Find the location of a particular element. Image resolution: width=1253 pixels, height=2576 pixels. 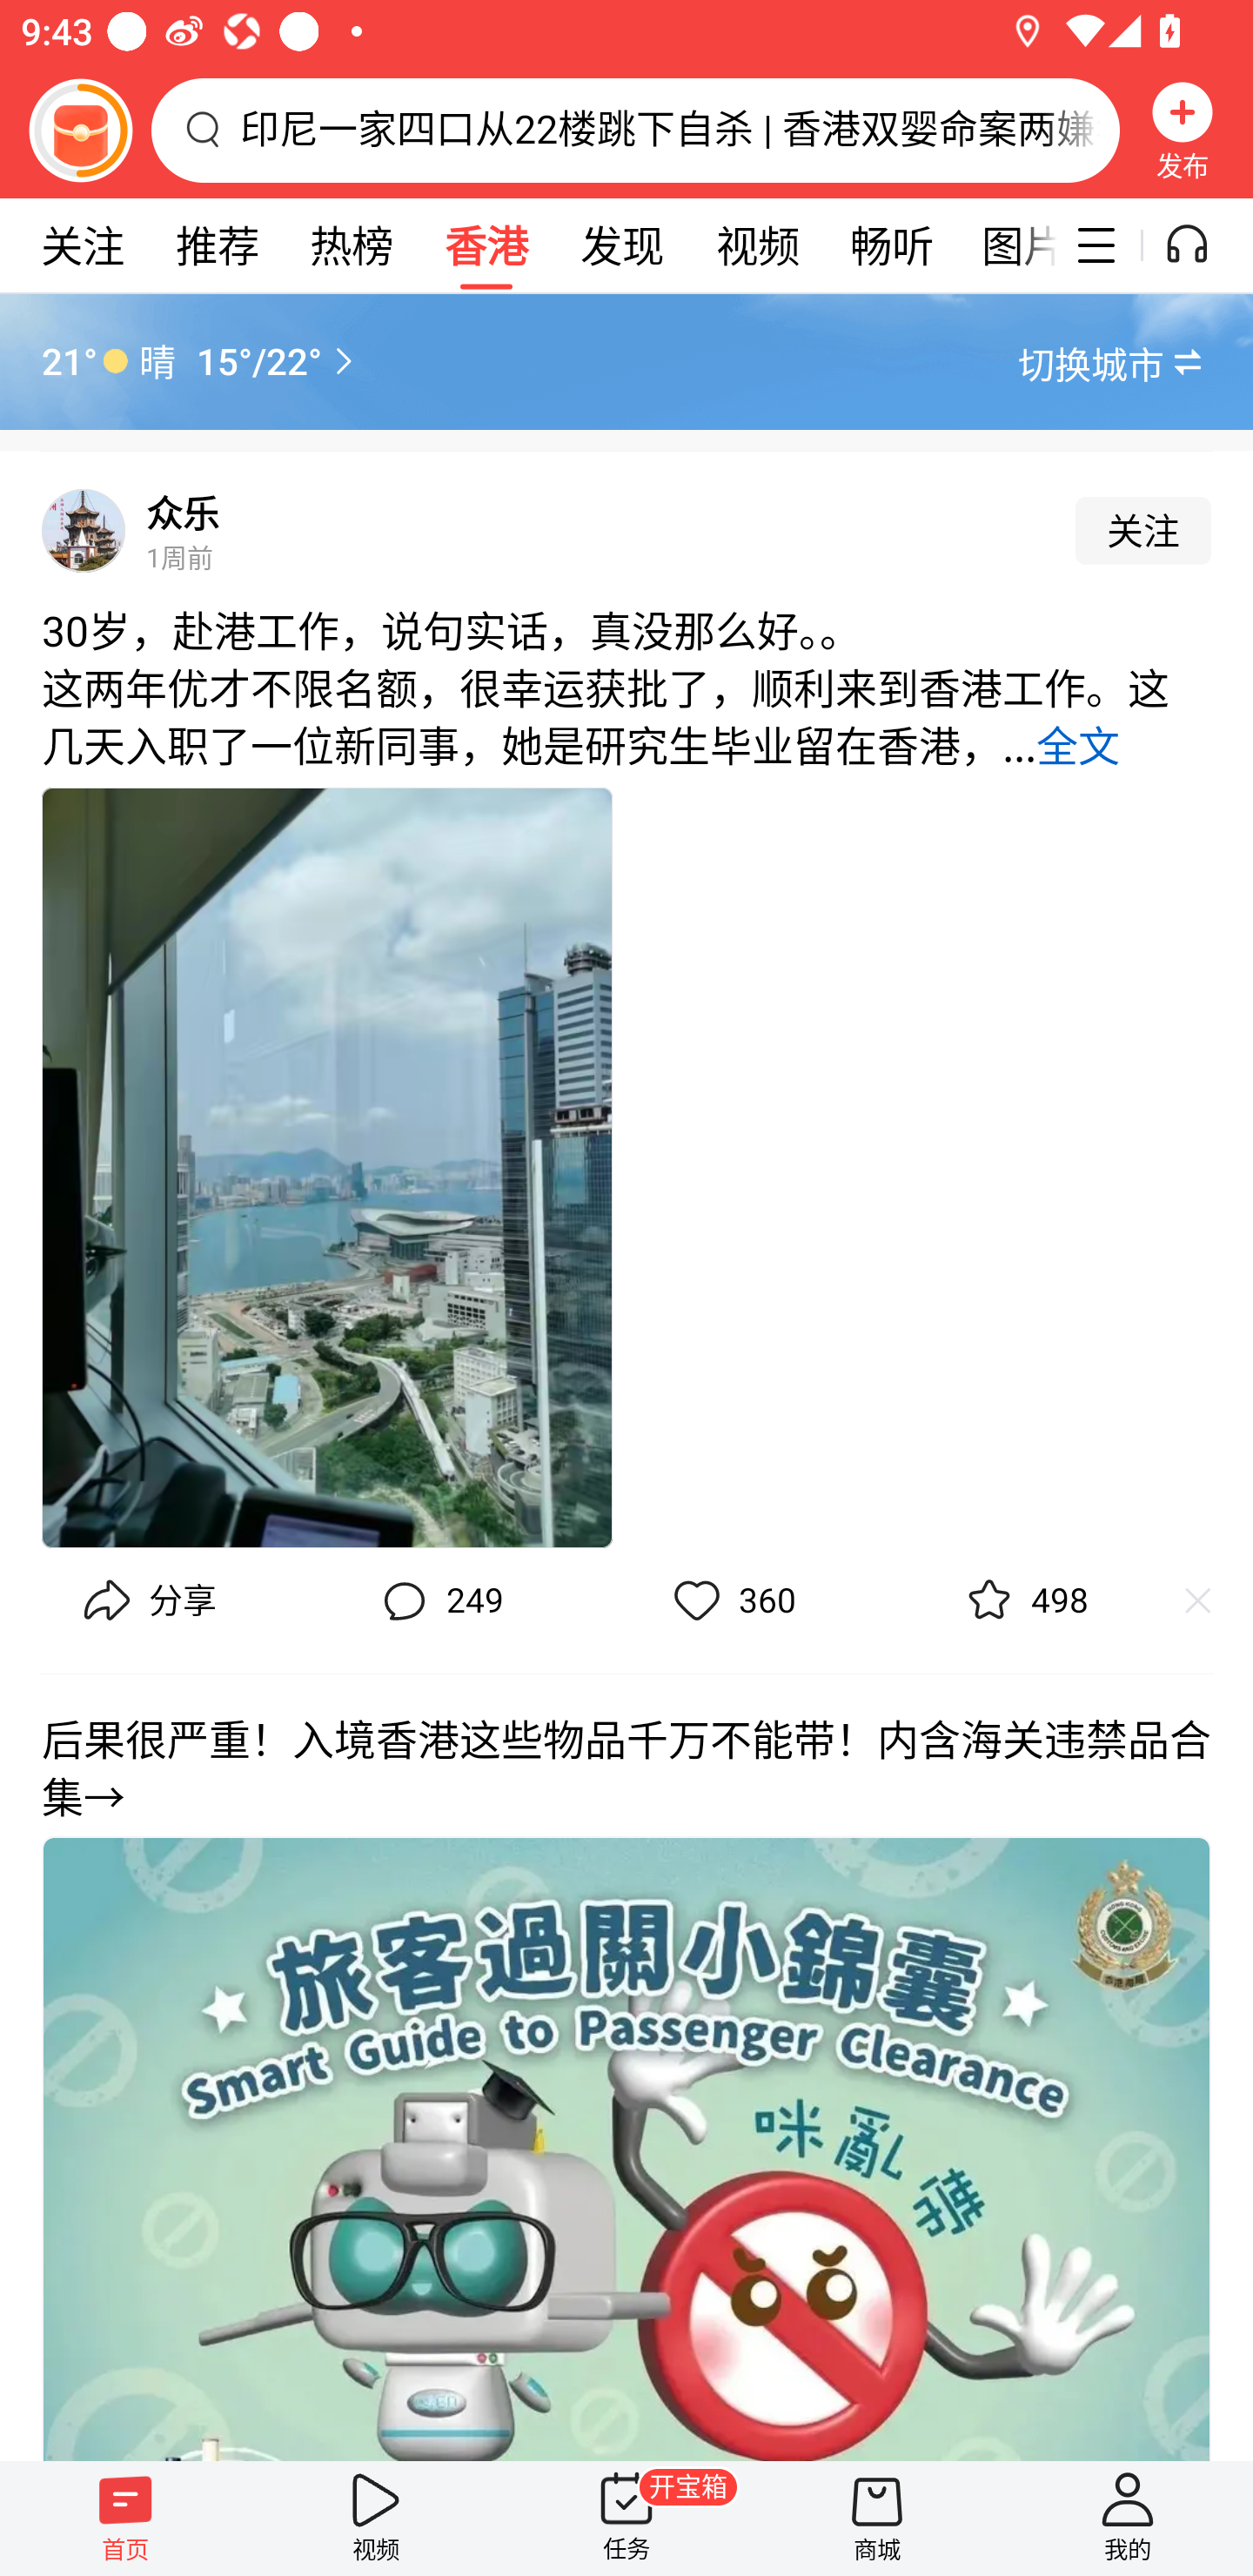

分享 is located at coordinates (146, 1601).